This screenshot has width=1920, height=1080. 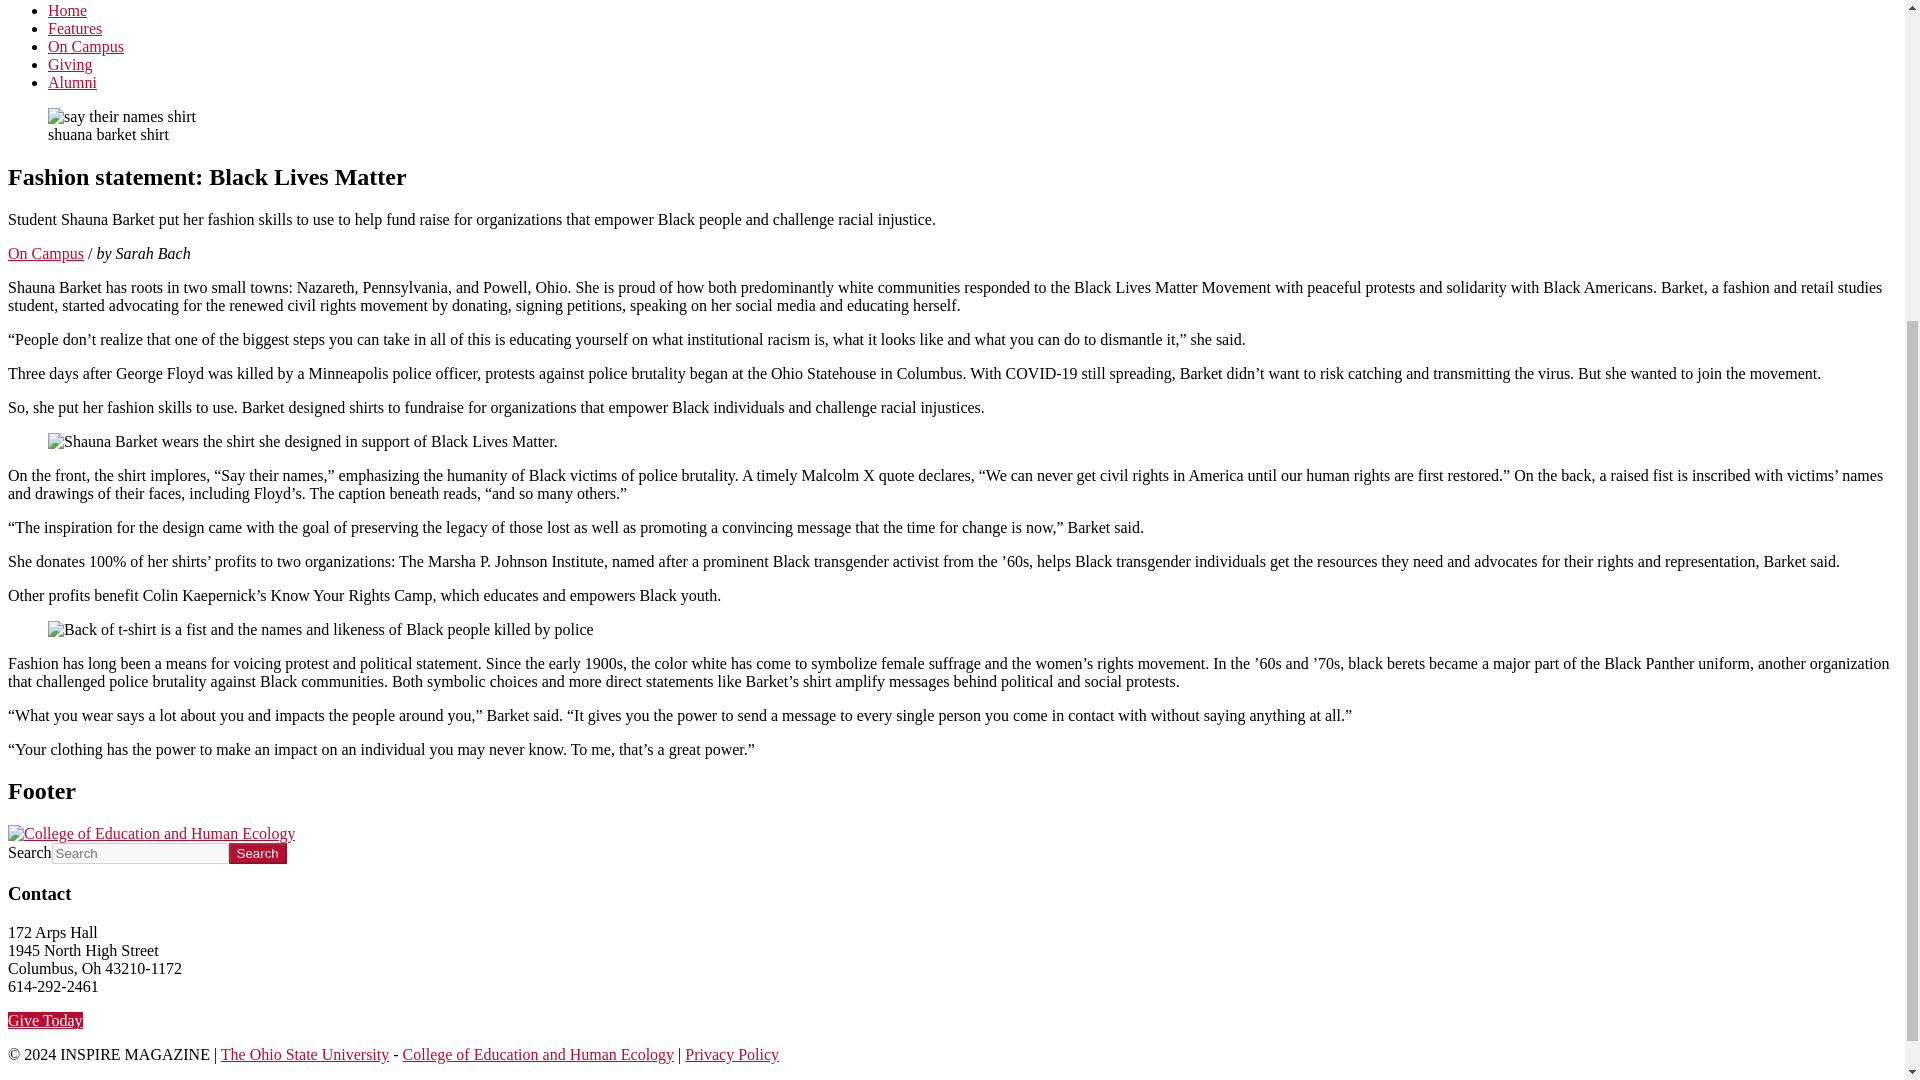 I want to click on Search, so click(x=257, y=854).